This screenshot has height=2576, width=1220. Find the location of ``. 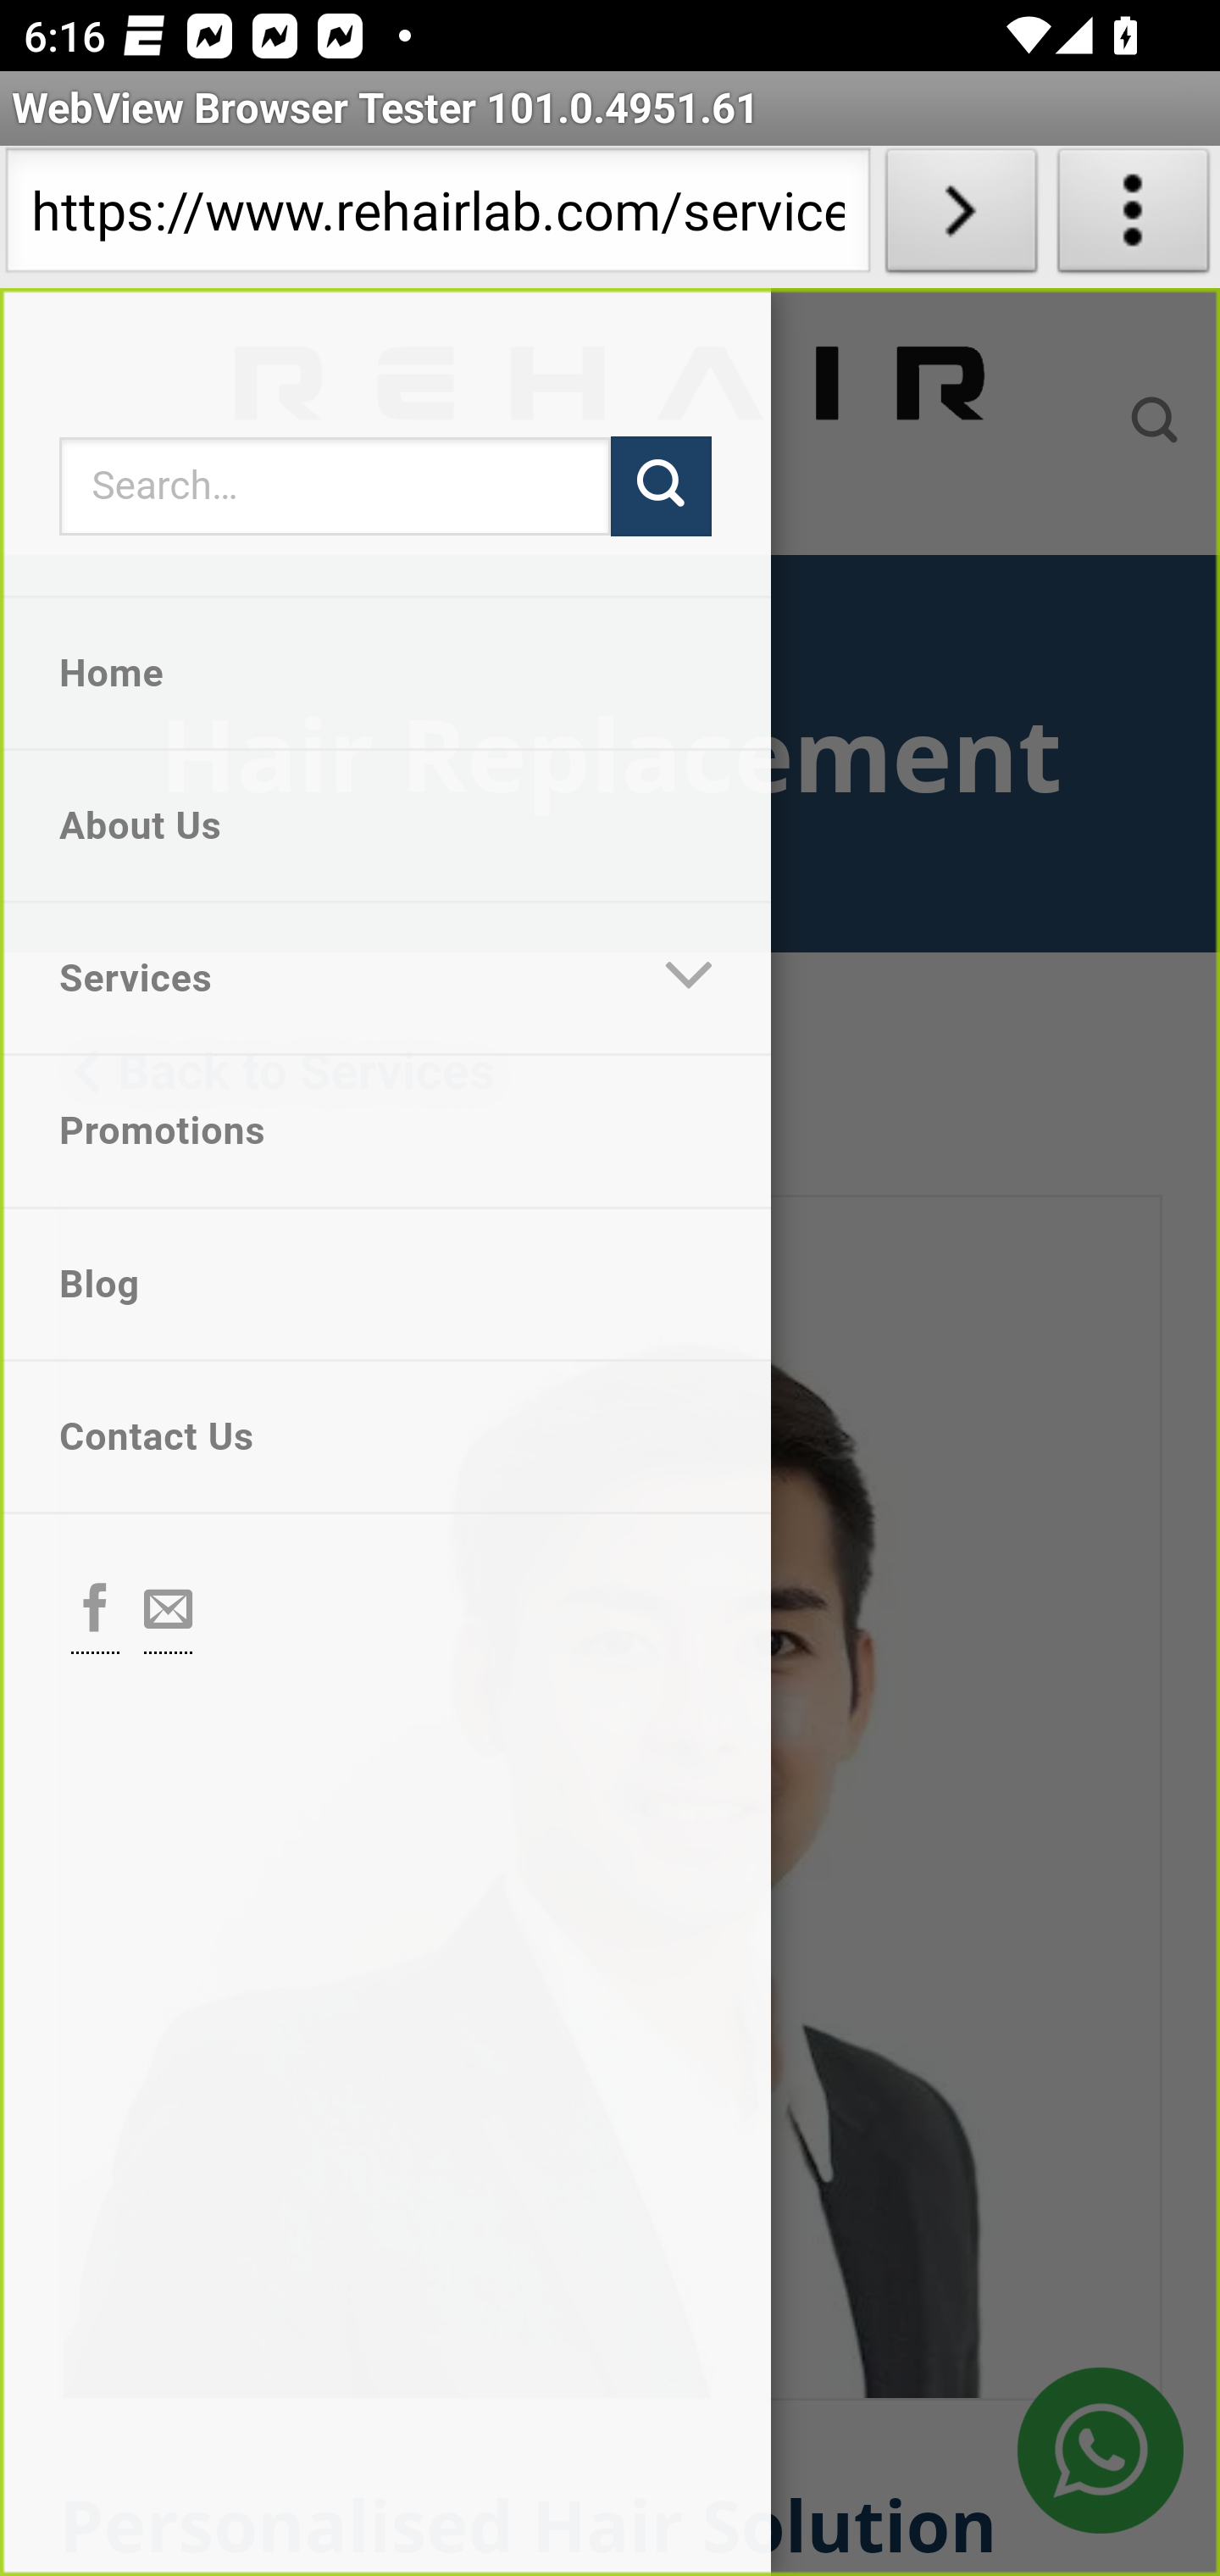

 is located at coordinates (690, 979).